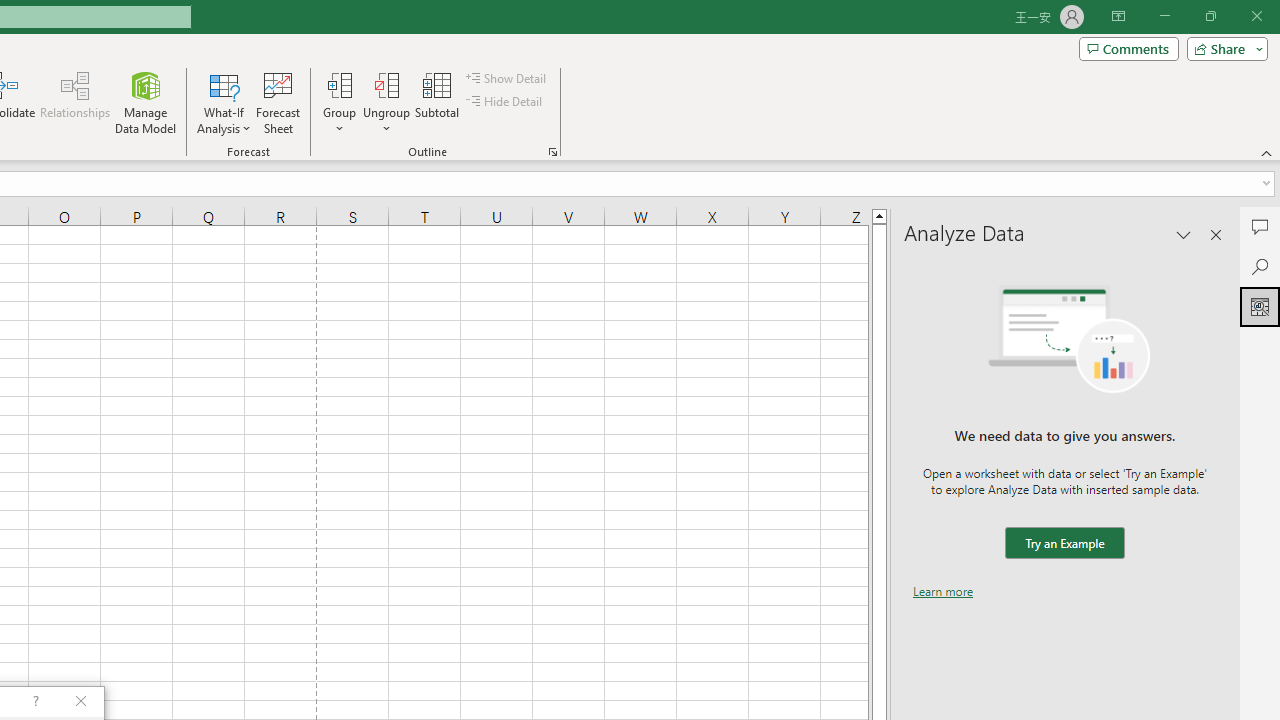  Describe the element at coordinates (1256, 16) in the screenshot. I see `Close` at that location.